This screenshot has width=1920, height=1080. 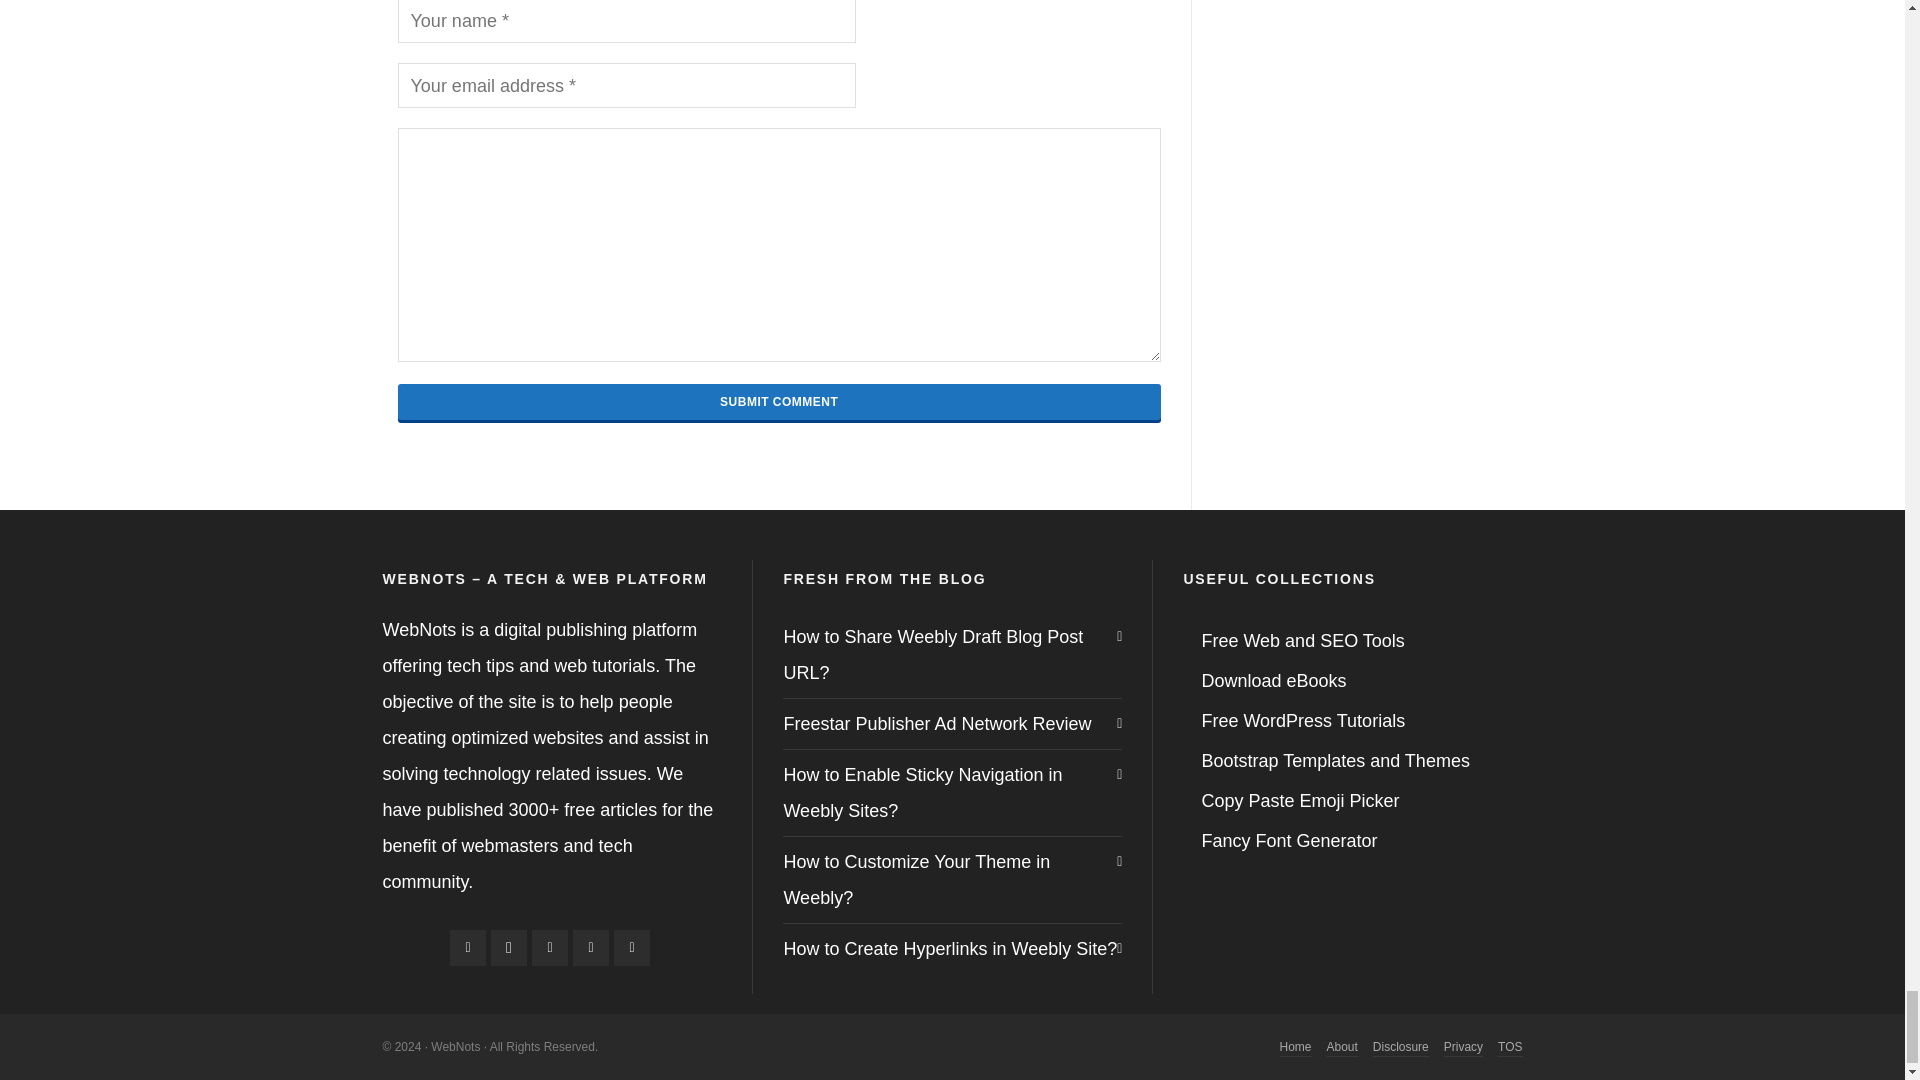 What do you see at coordinates (779, 402) in the screenshot?
I see `Submit Comment` at bounding box center [779, 402].